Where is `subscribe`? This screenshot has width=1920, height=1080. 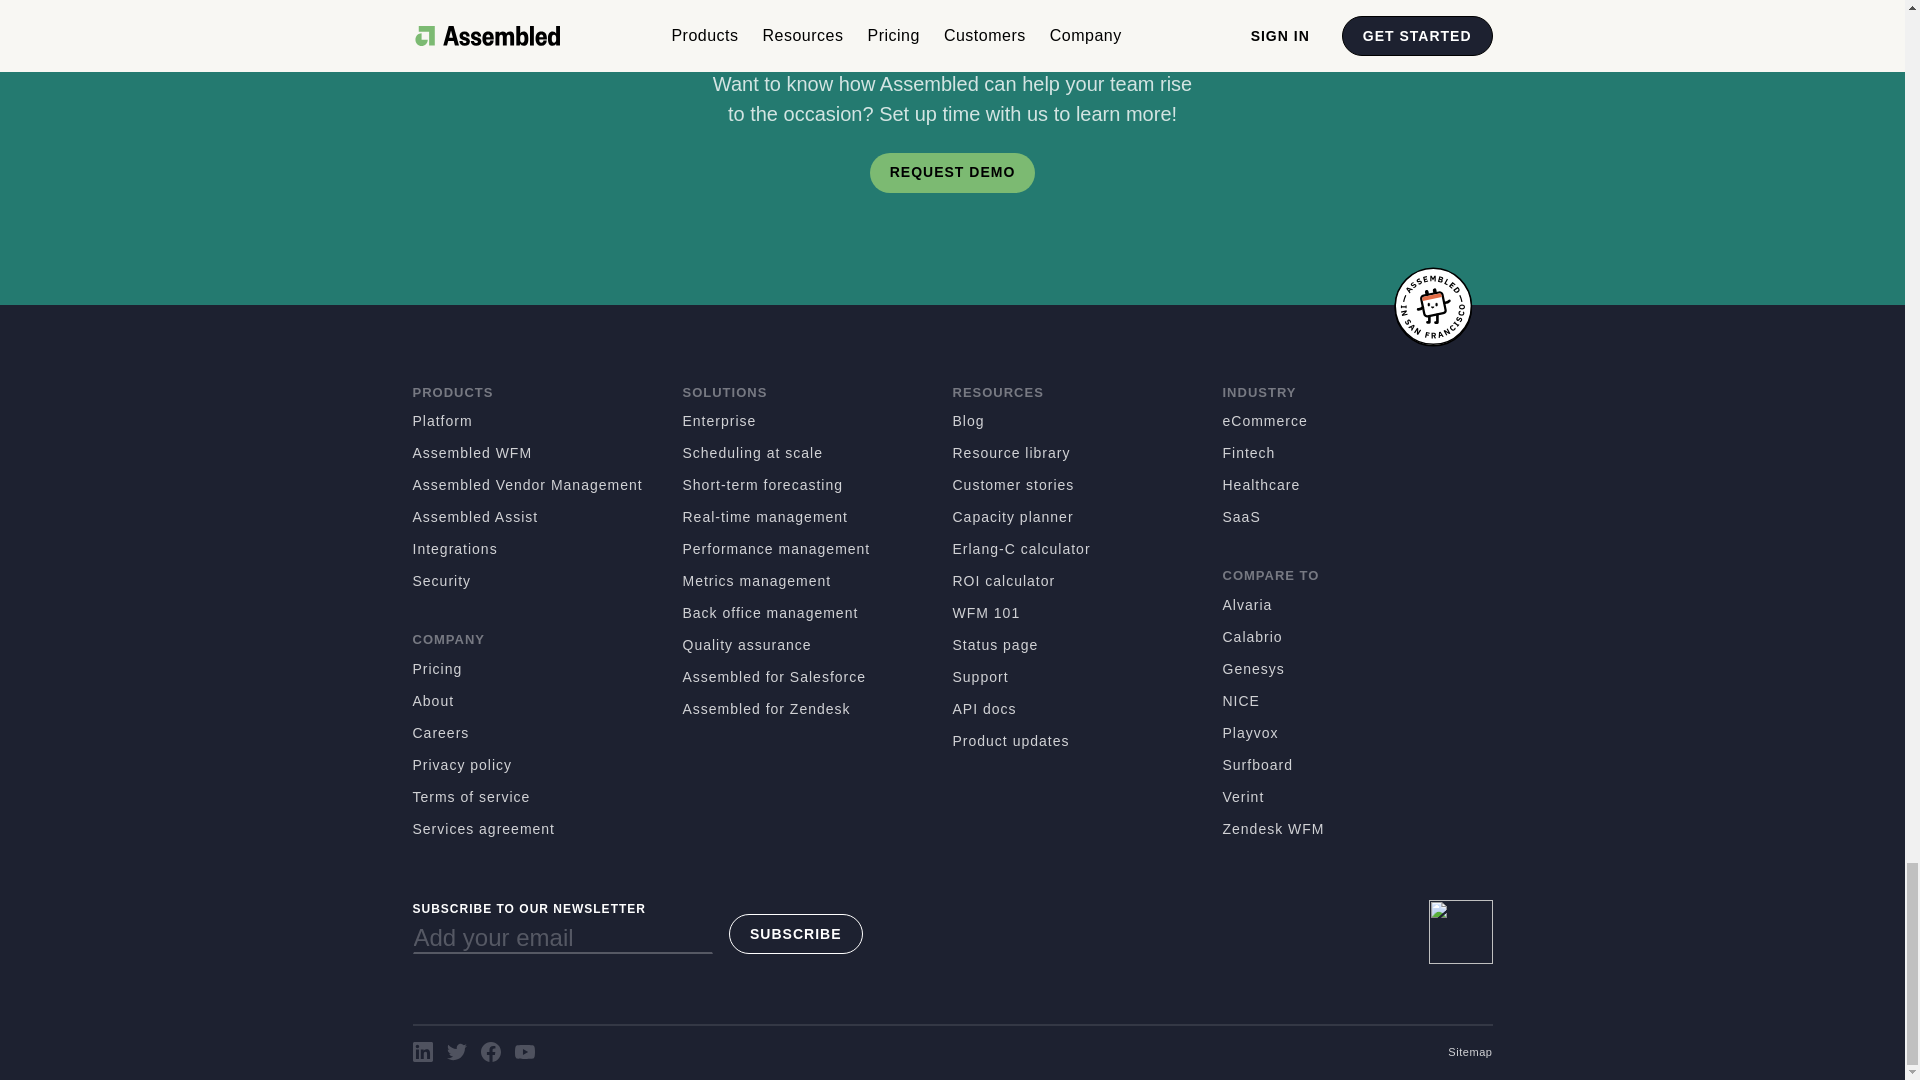 subscribe is located at coordinates (796, 933).